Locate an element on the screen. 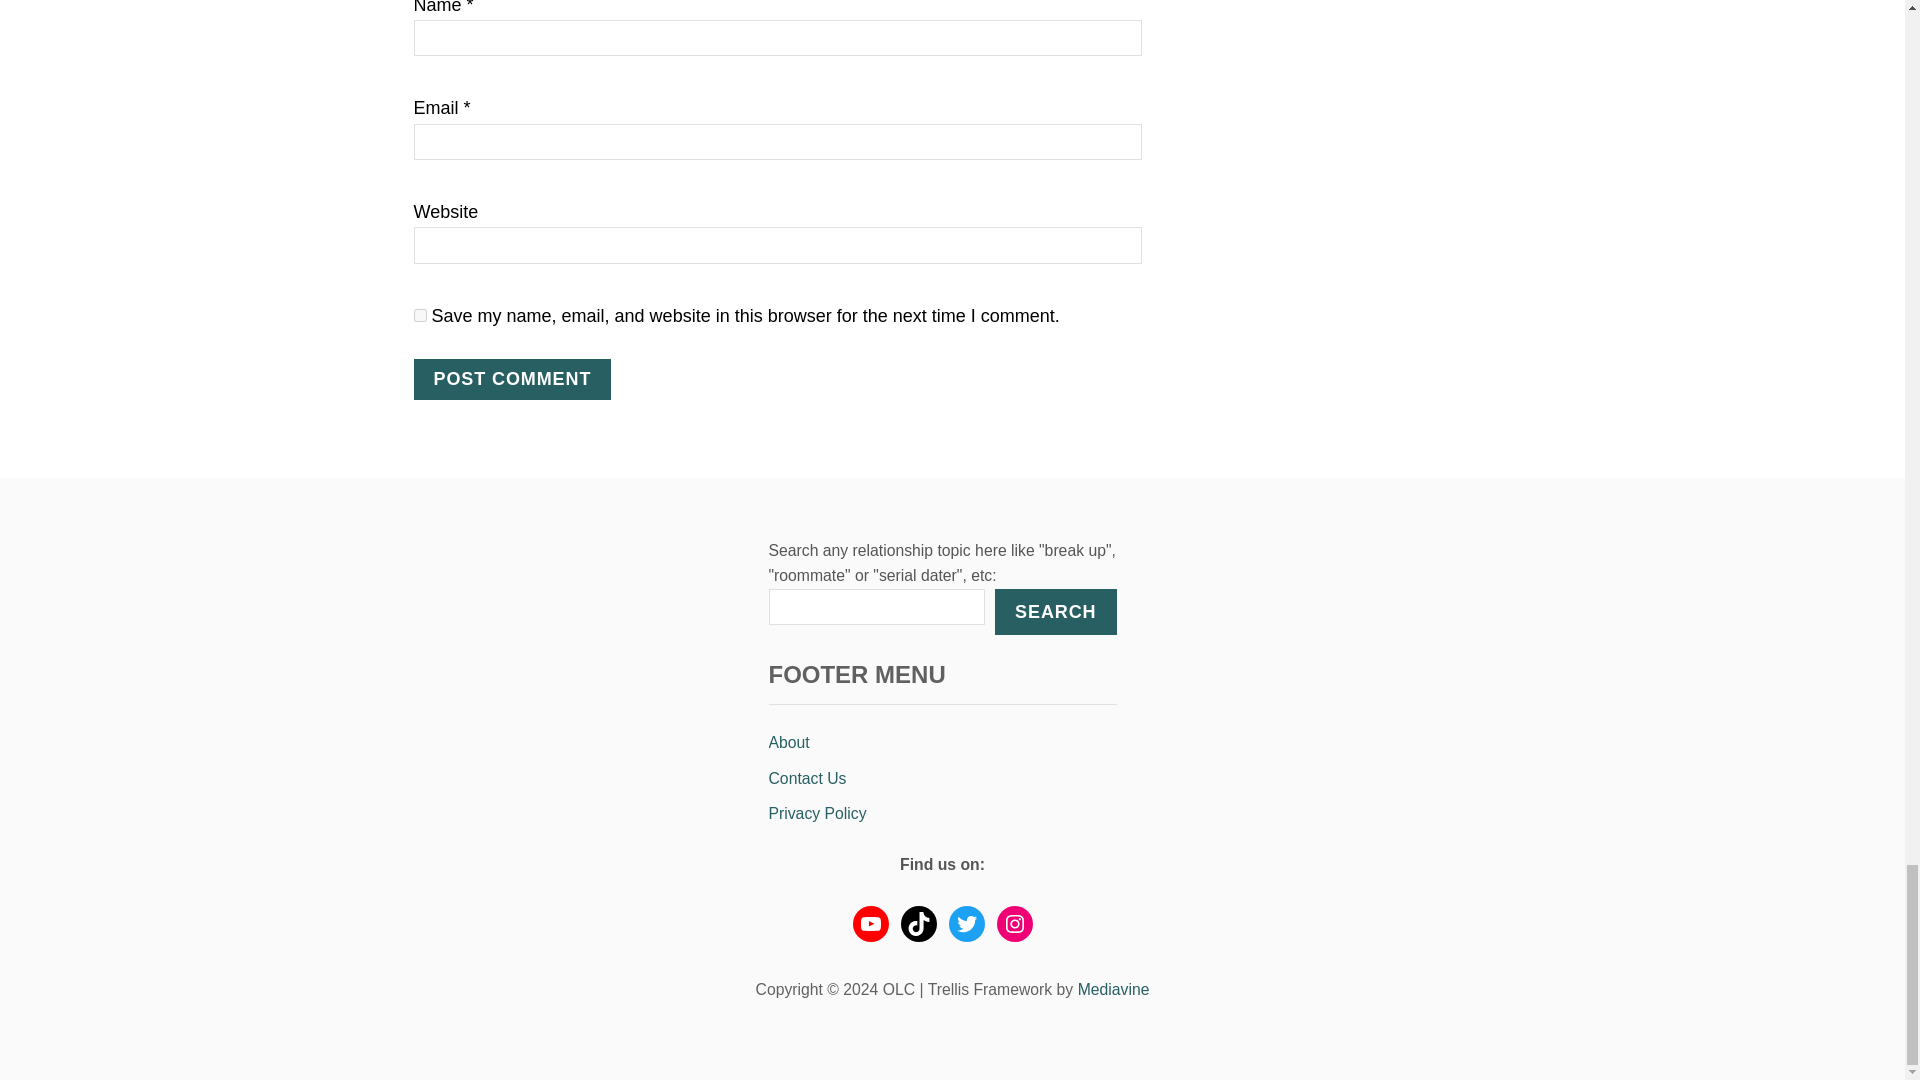 The width and height of the screenshot is (1920, 1080). Contact Us is located at coordinates (942, 779).